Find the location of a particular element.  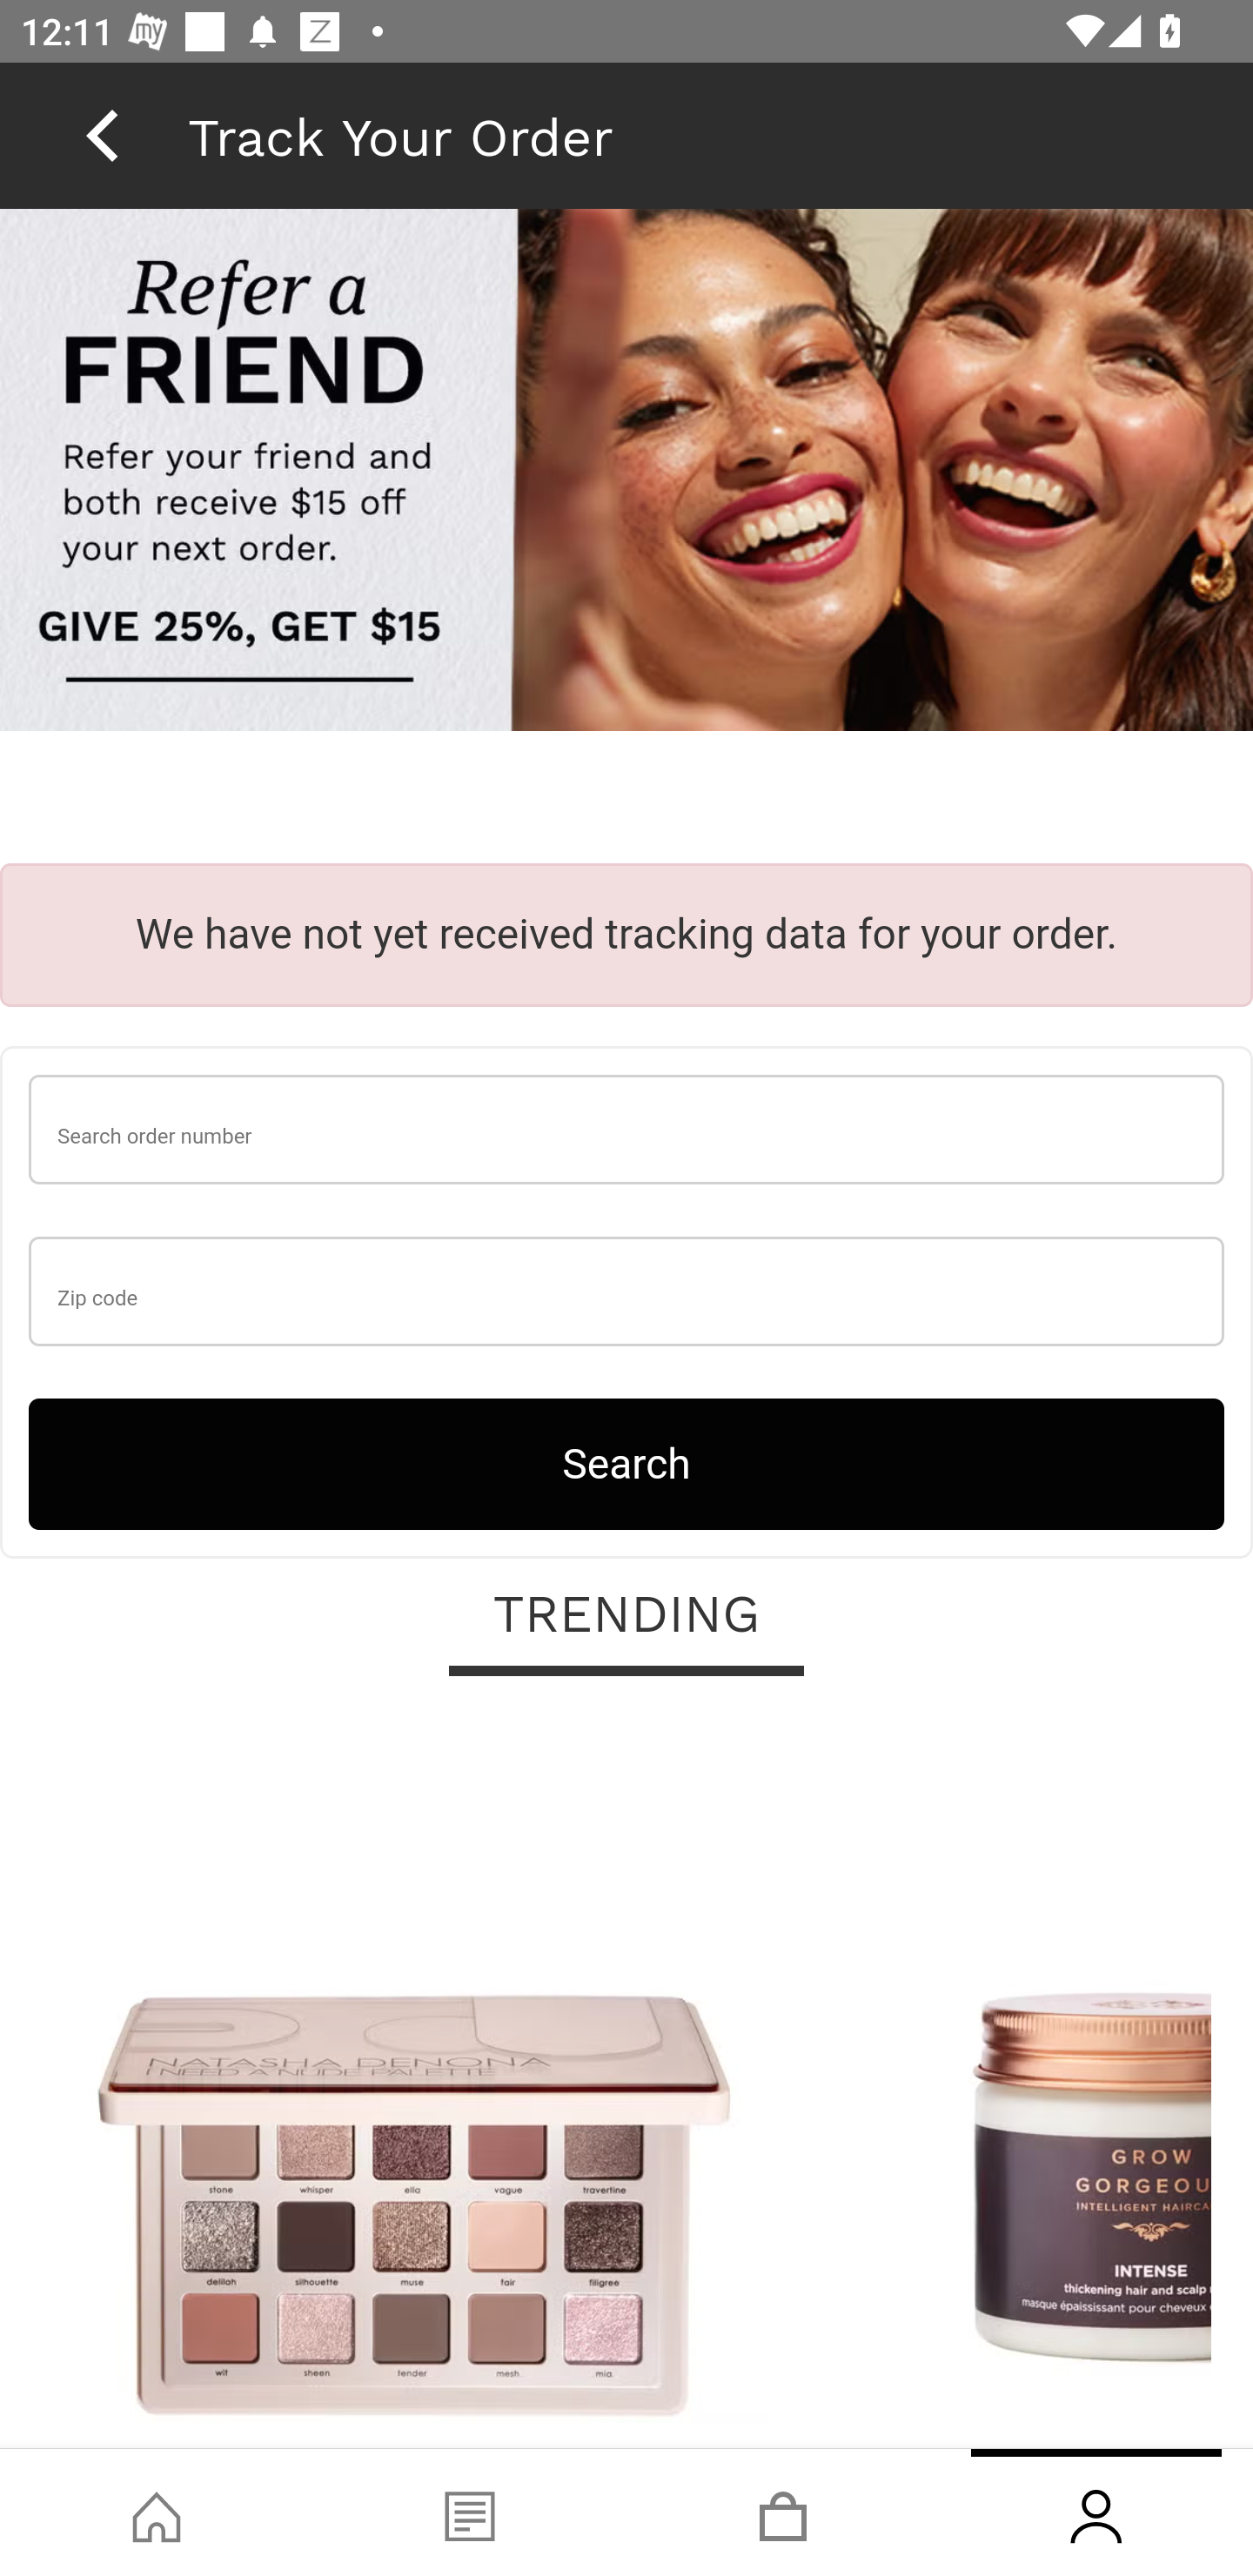

Account, tab, 4 of 4 is located at coordinates (1096, 2512).